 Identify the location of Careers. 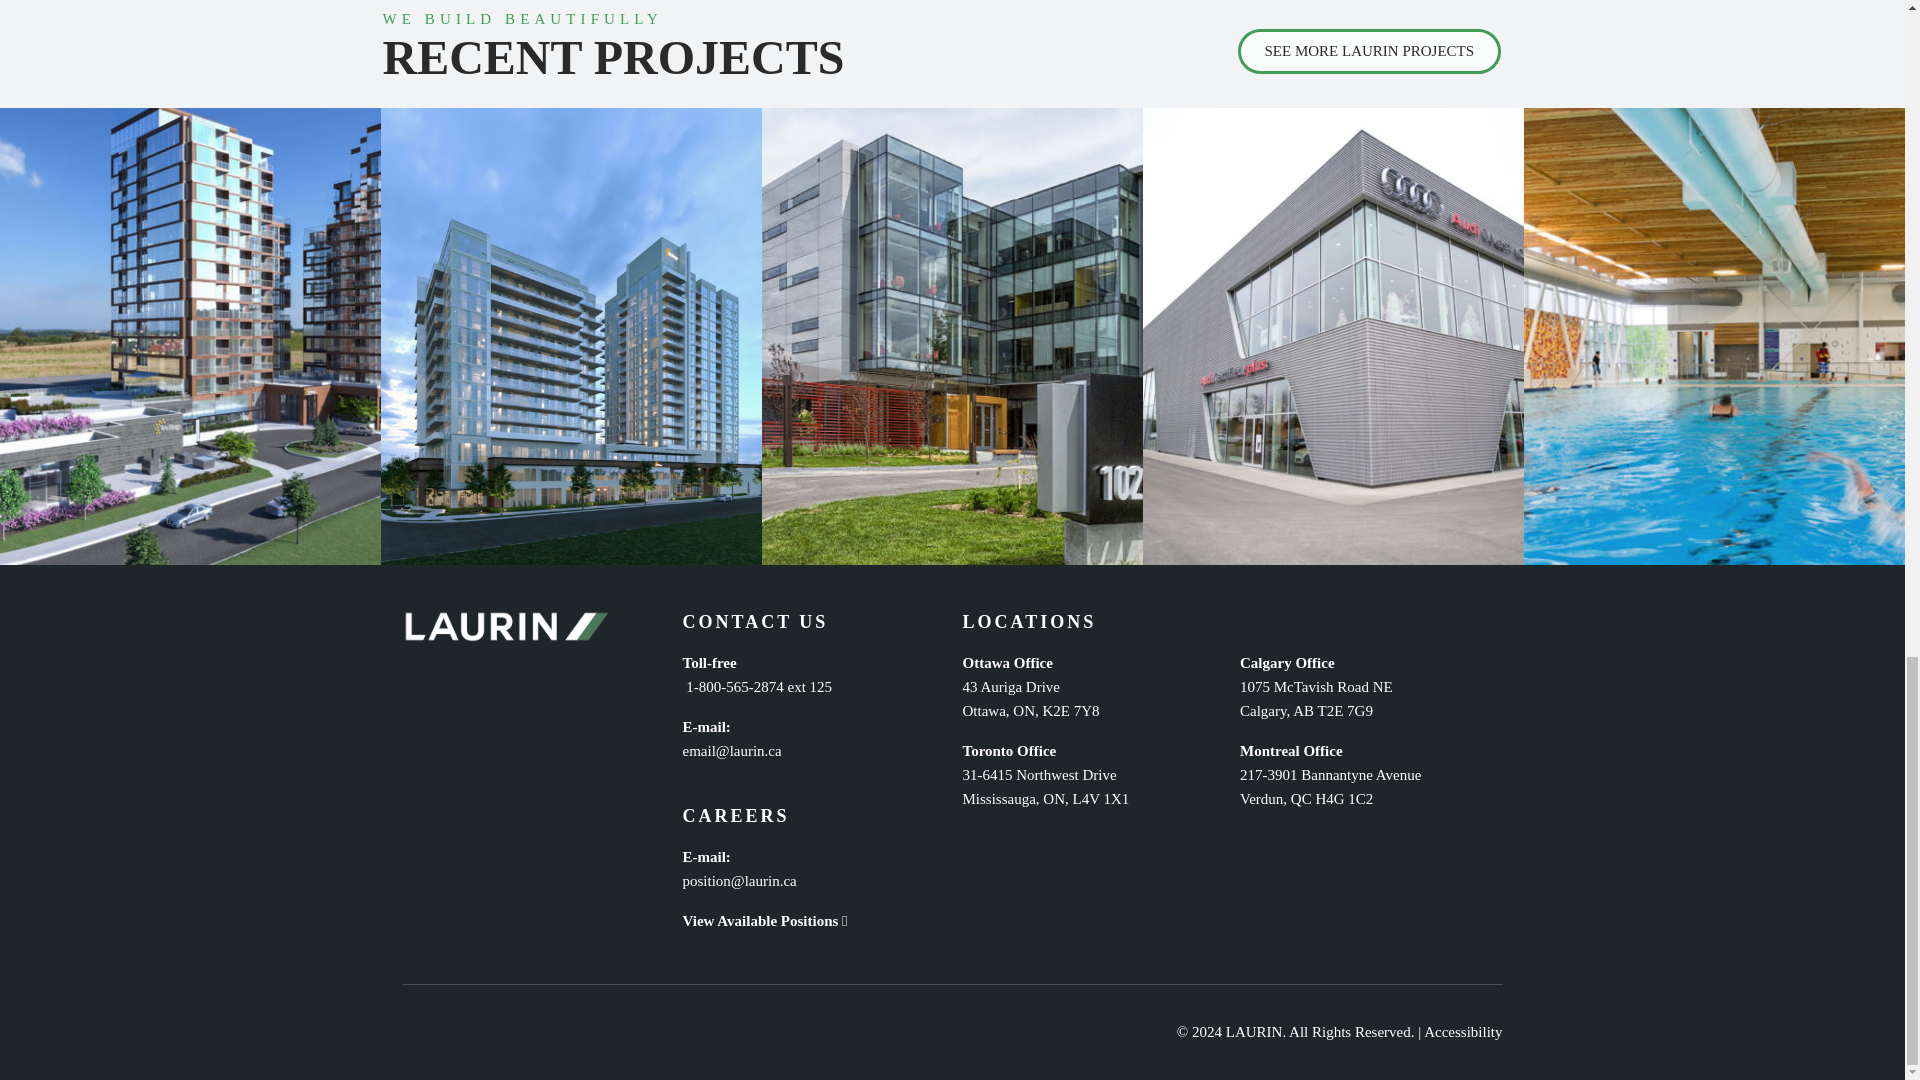
(764, 920).